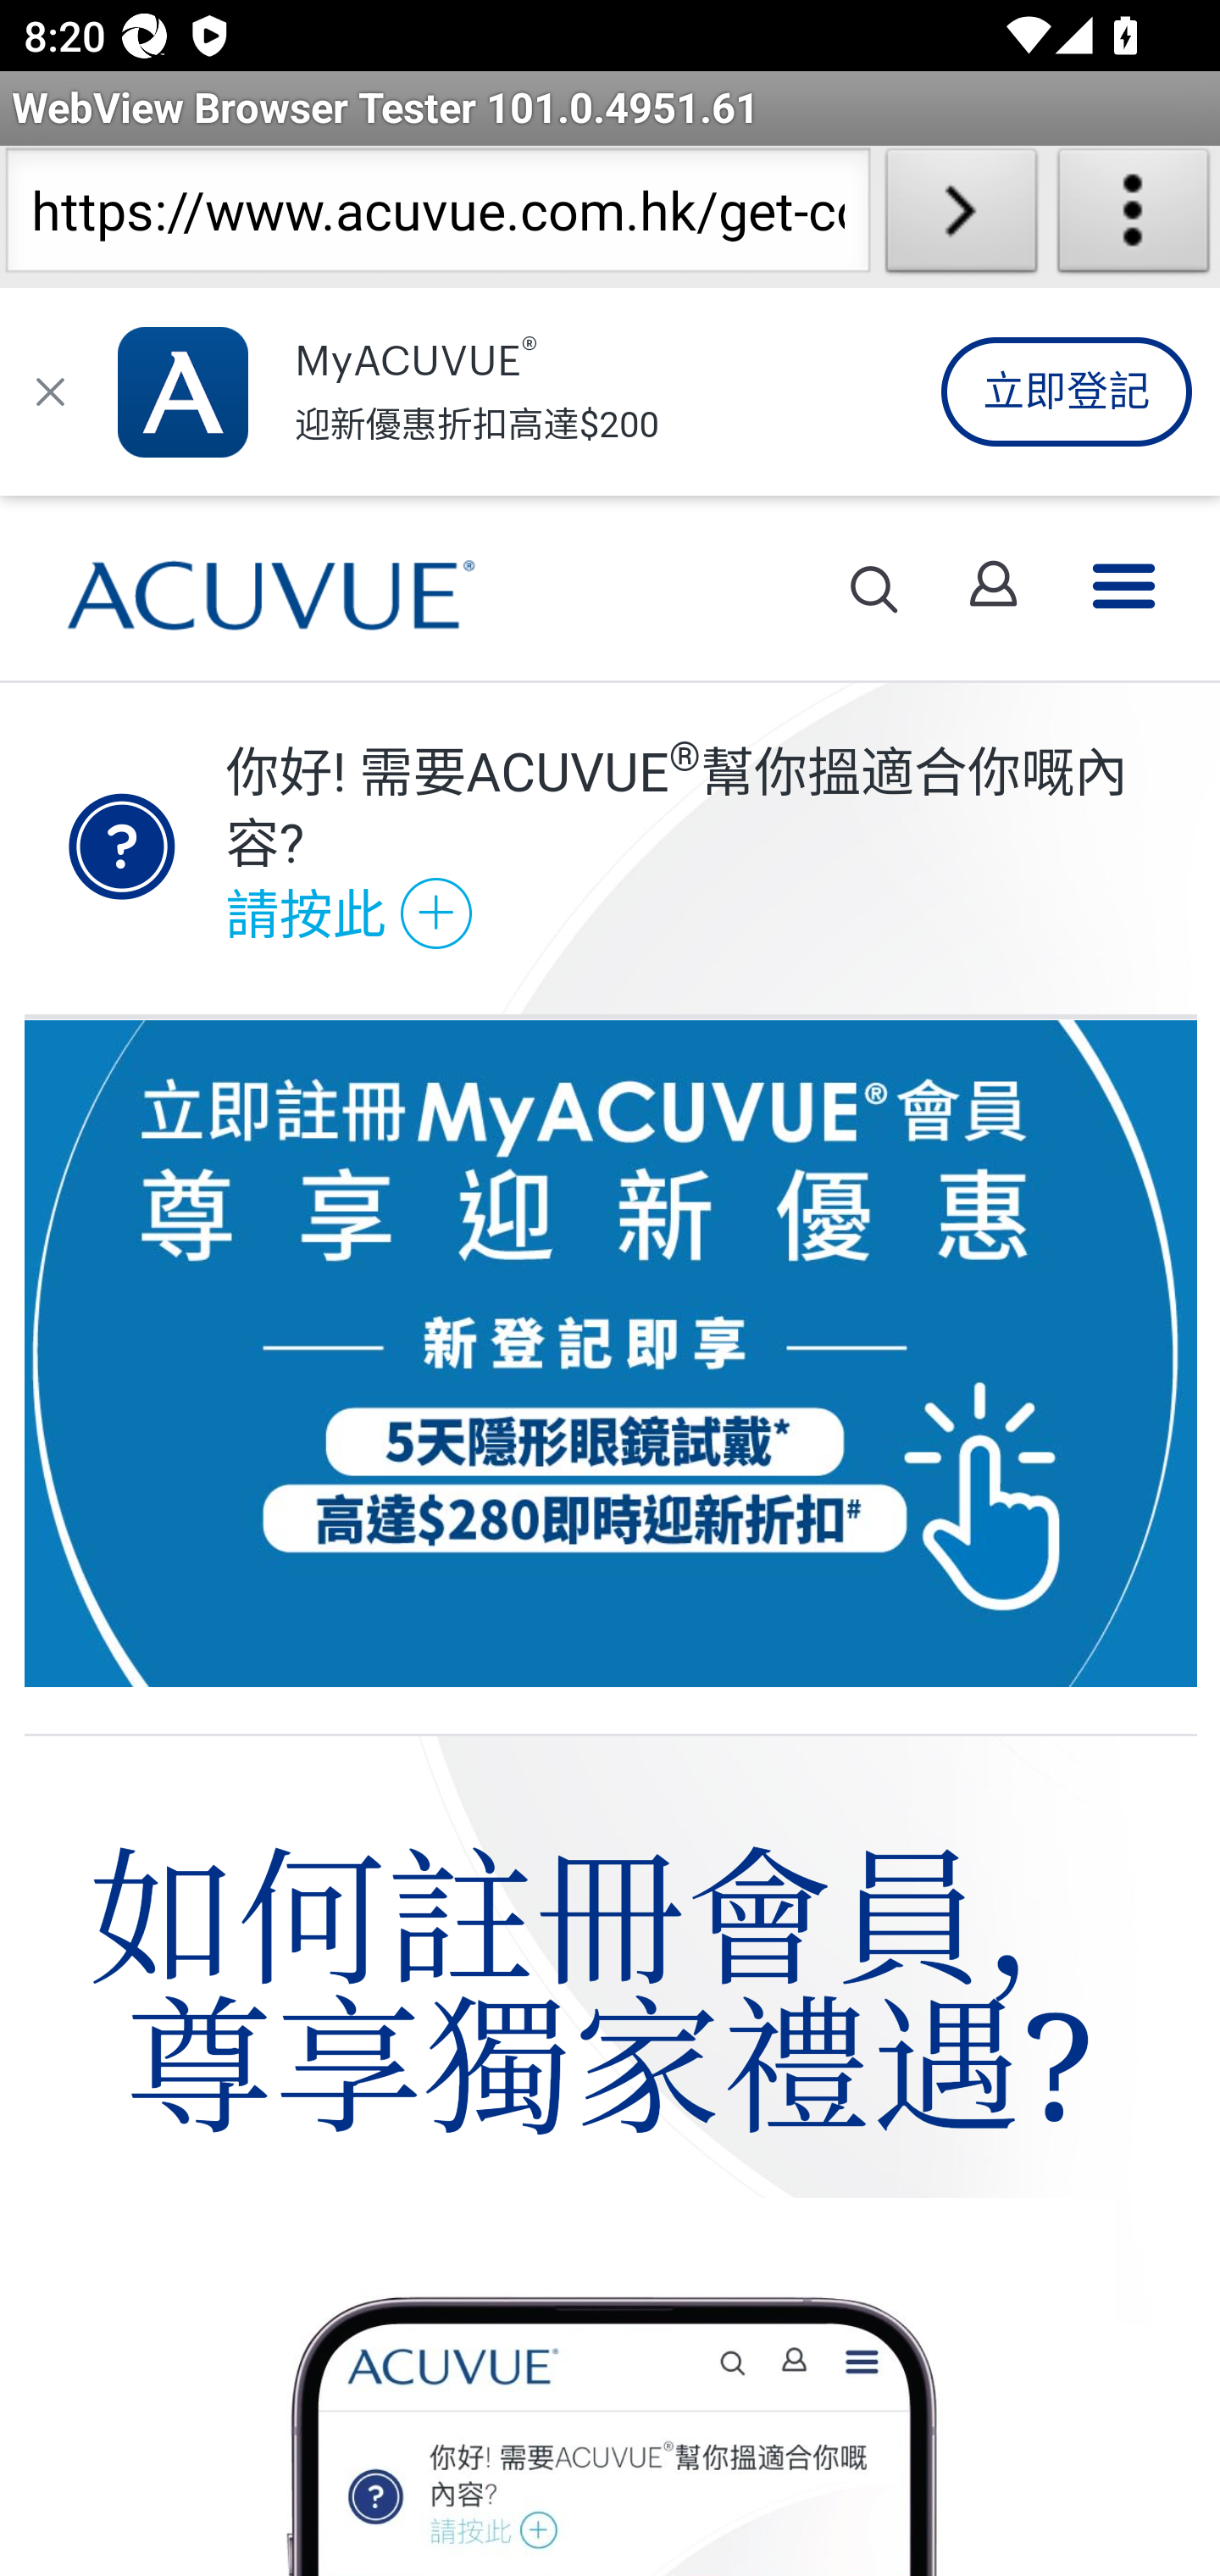  What do you see at coordinates (1066, 391) in the screenshot?
I see `立即登記` at bounding box center [1066, 391].